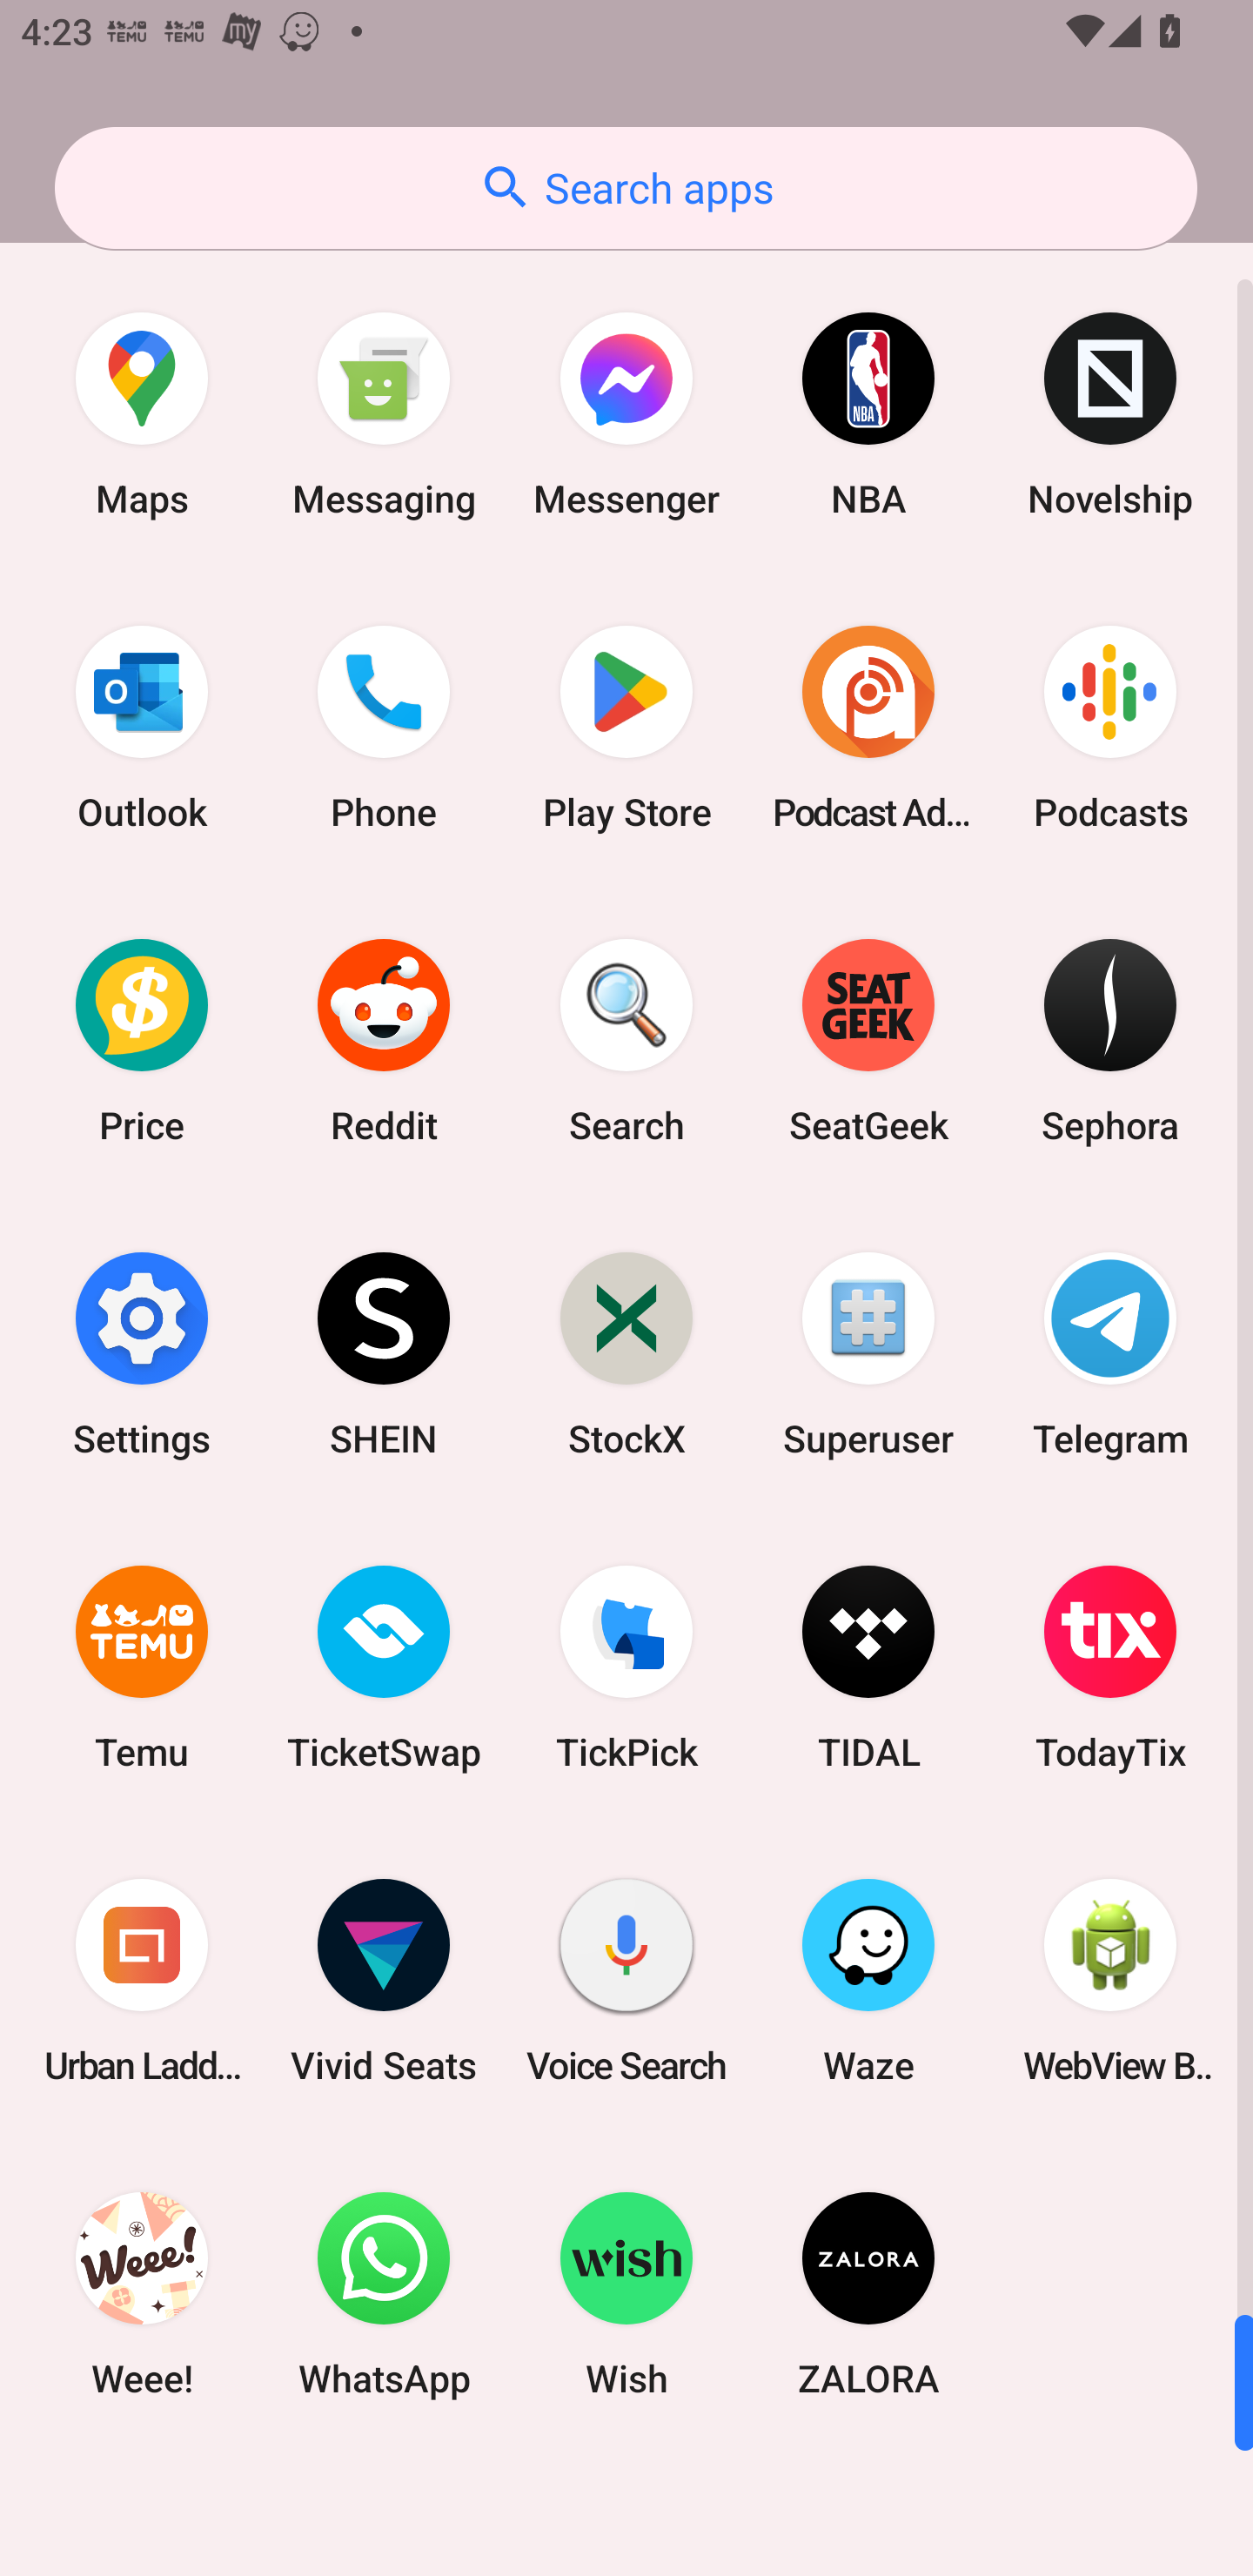 Image resolution: width=1253 pixels, height=2576 pixels. What do you see at coordinates (1110, 728) in the screenshot?
I see `Podcasts` at bounding box center [1110, 728].